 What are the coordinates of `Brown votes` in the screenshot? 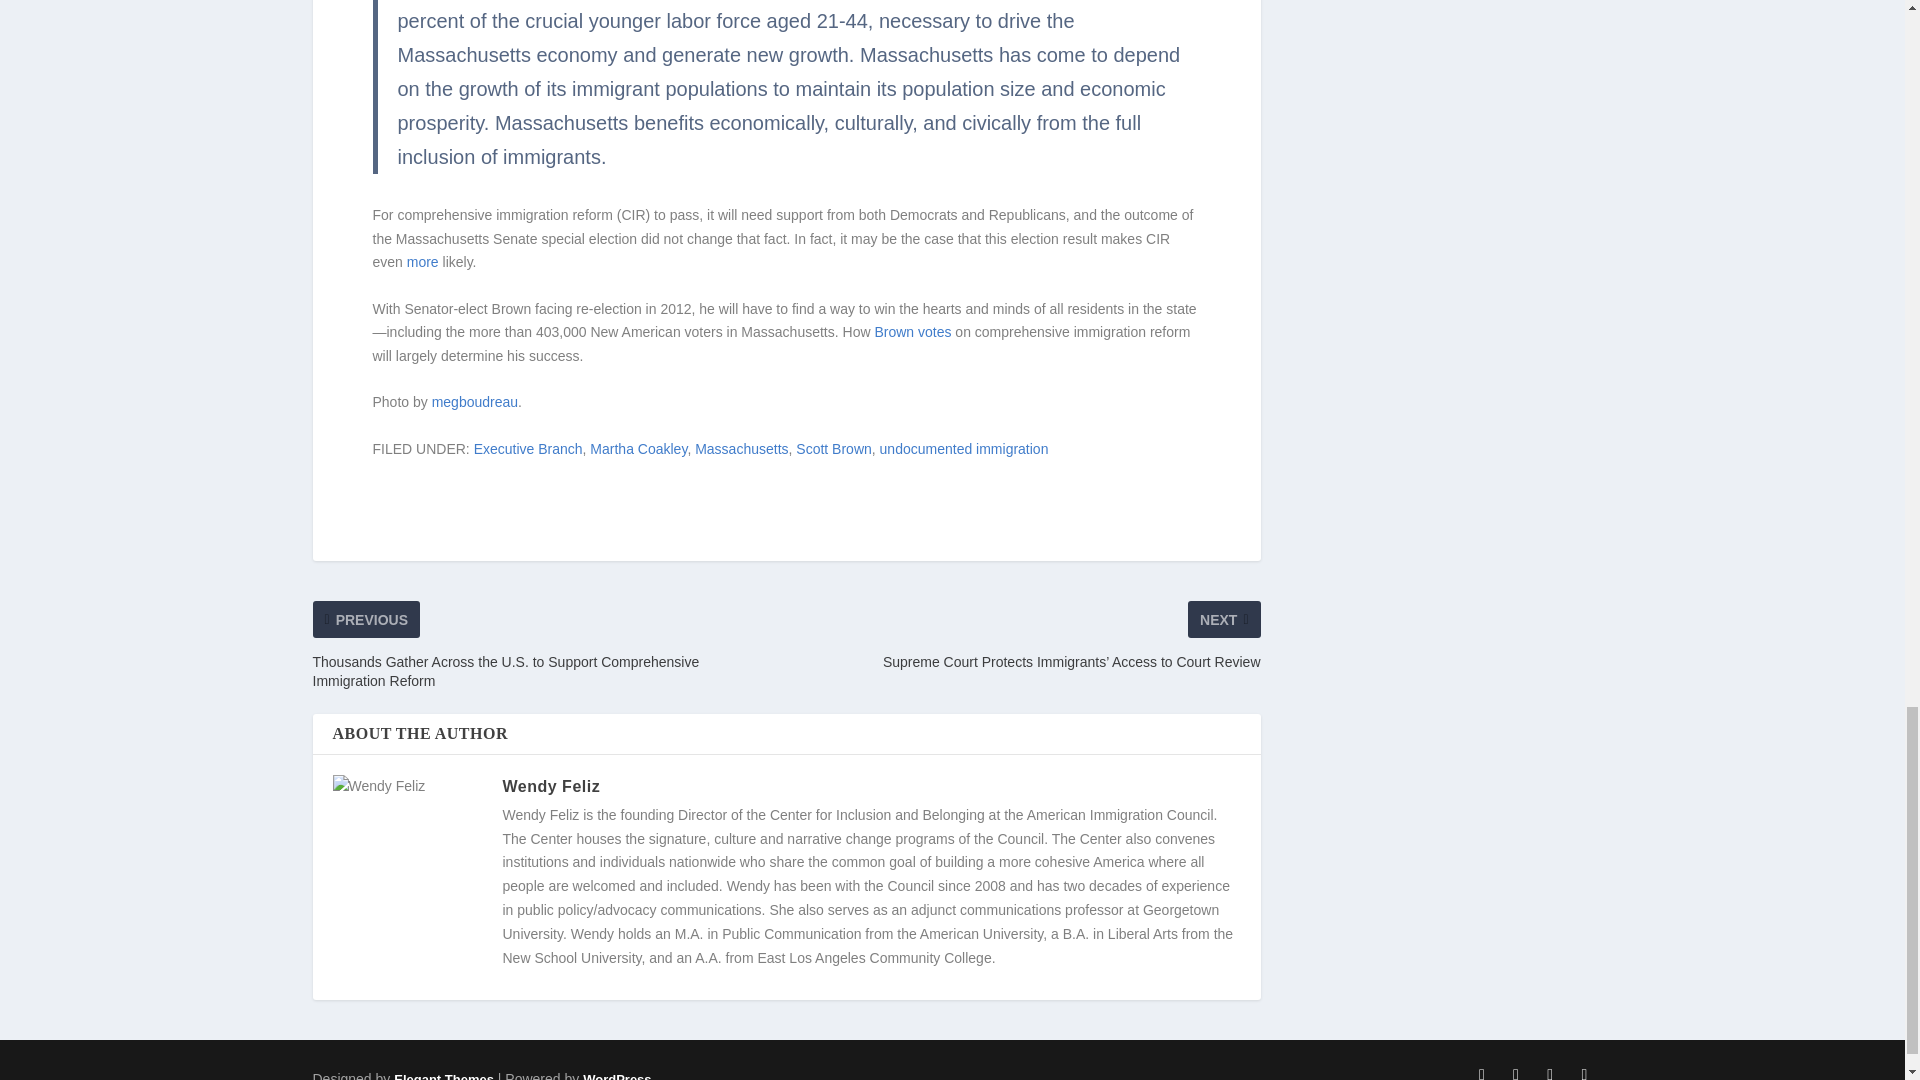 It's located at (912, 332).